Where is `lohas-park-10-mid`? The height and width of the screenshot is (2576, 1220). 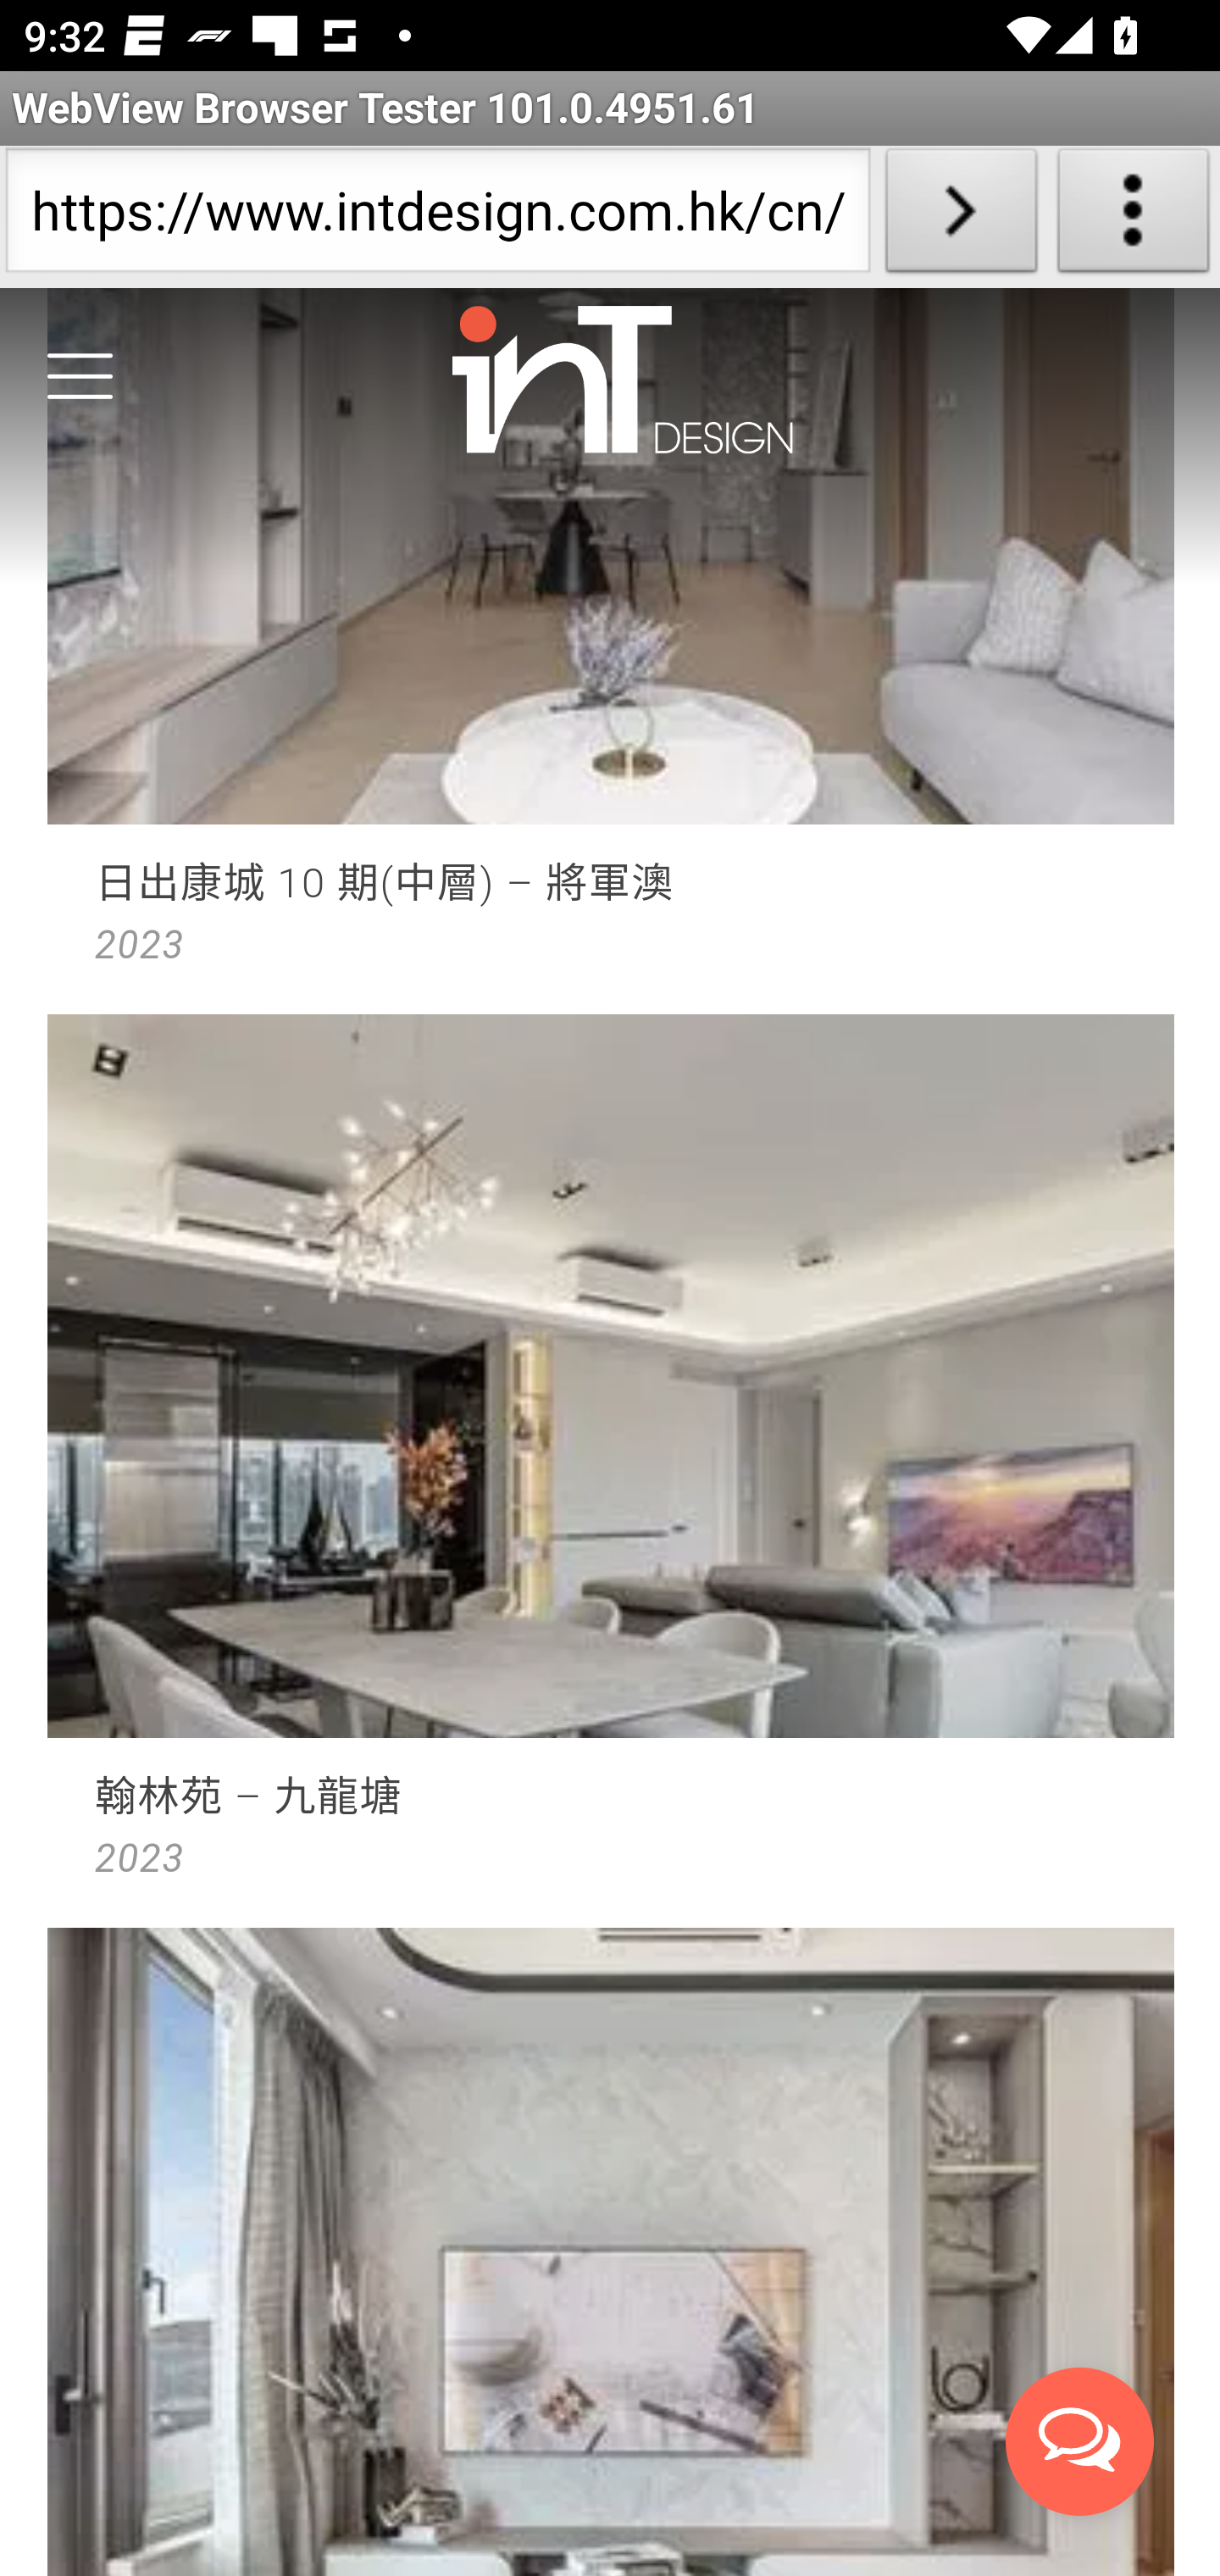 lohas-park-10-mid is located at coordinates (612, 646).